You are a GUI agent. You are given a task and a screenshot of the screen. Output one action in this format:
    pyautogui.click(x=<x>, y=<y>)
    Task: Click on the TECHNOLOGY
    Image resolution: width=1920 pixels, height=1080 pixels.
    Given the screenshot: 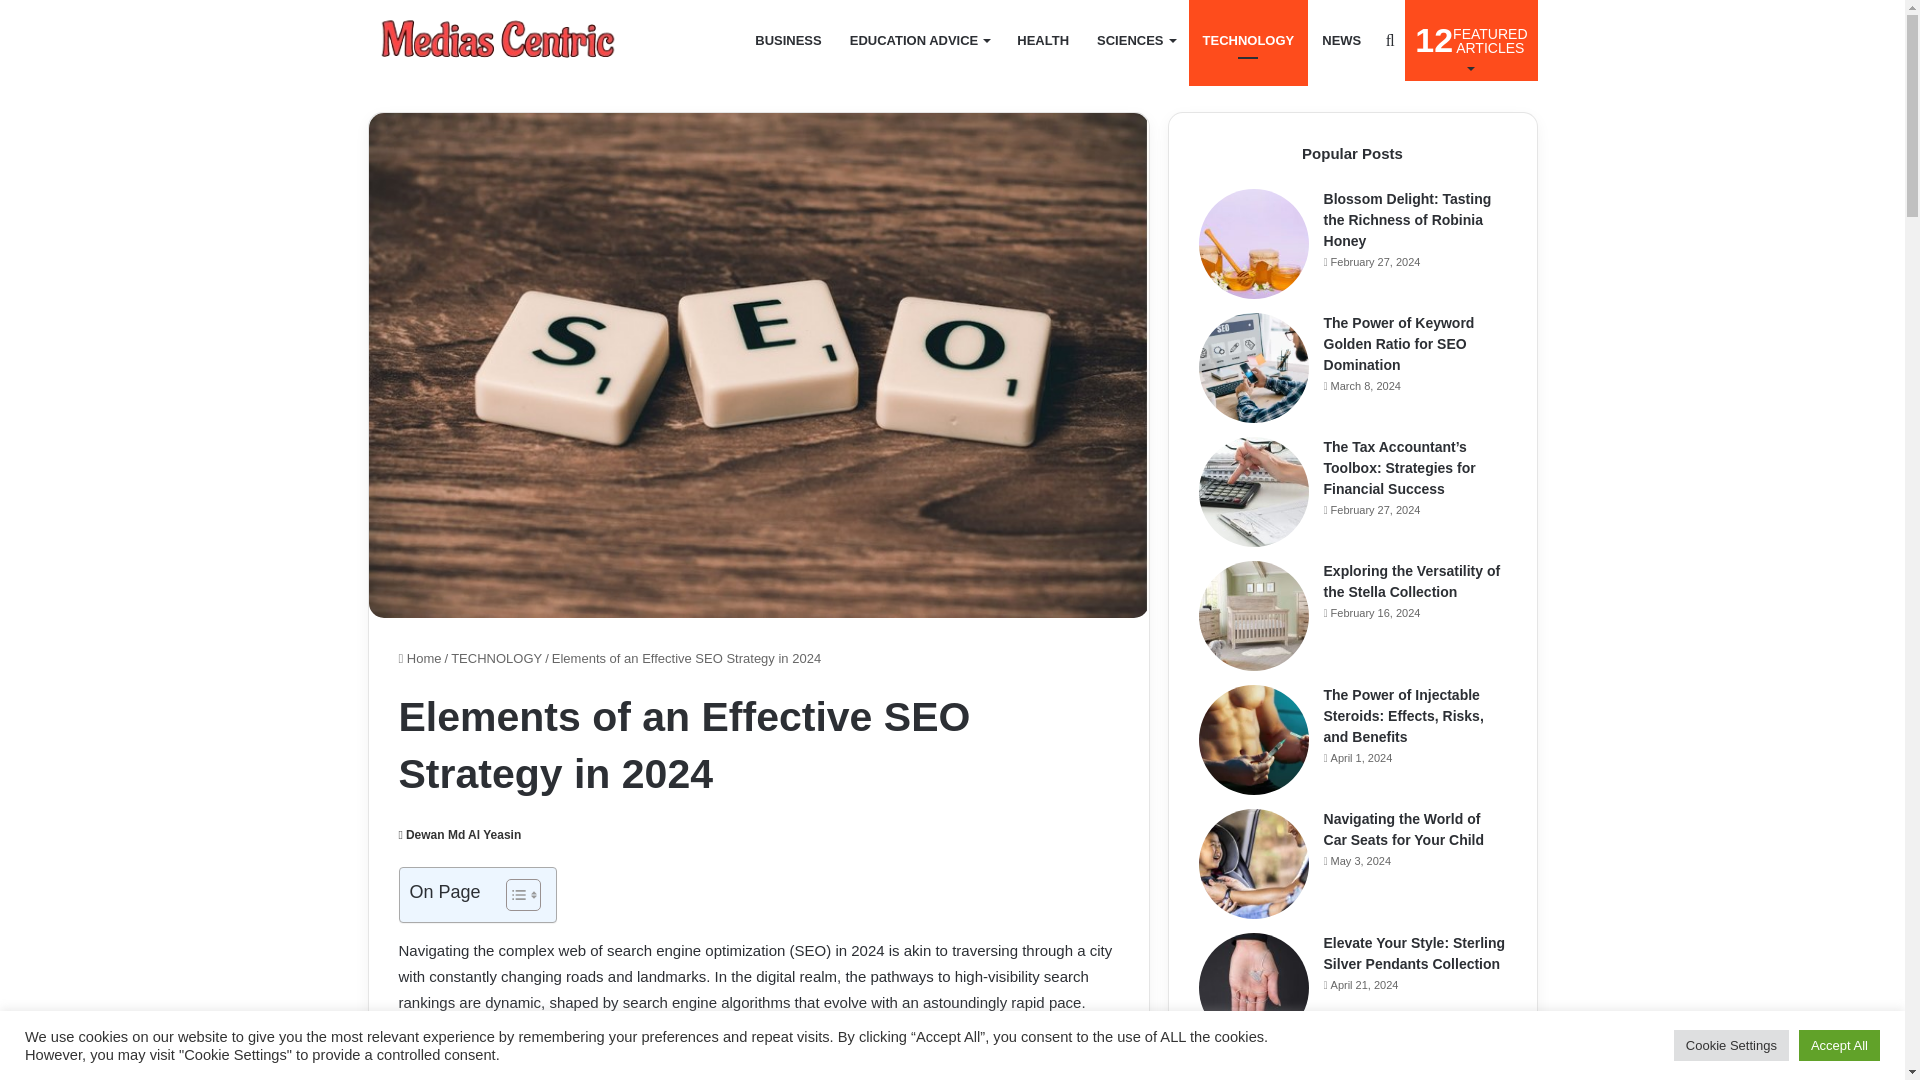 What is the action you would take?
    pyautogui.click(x=788, y=40)
    